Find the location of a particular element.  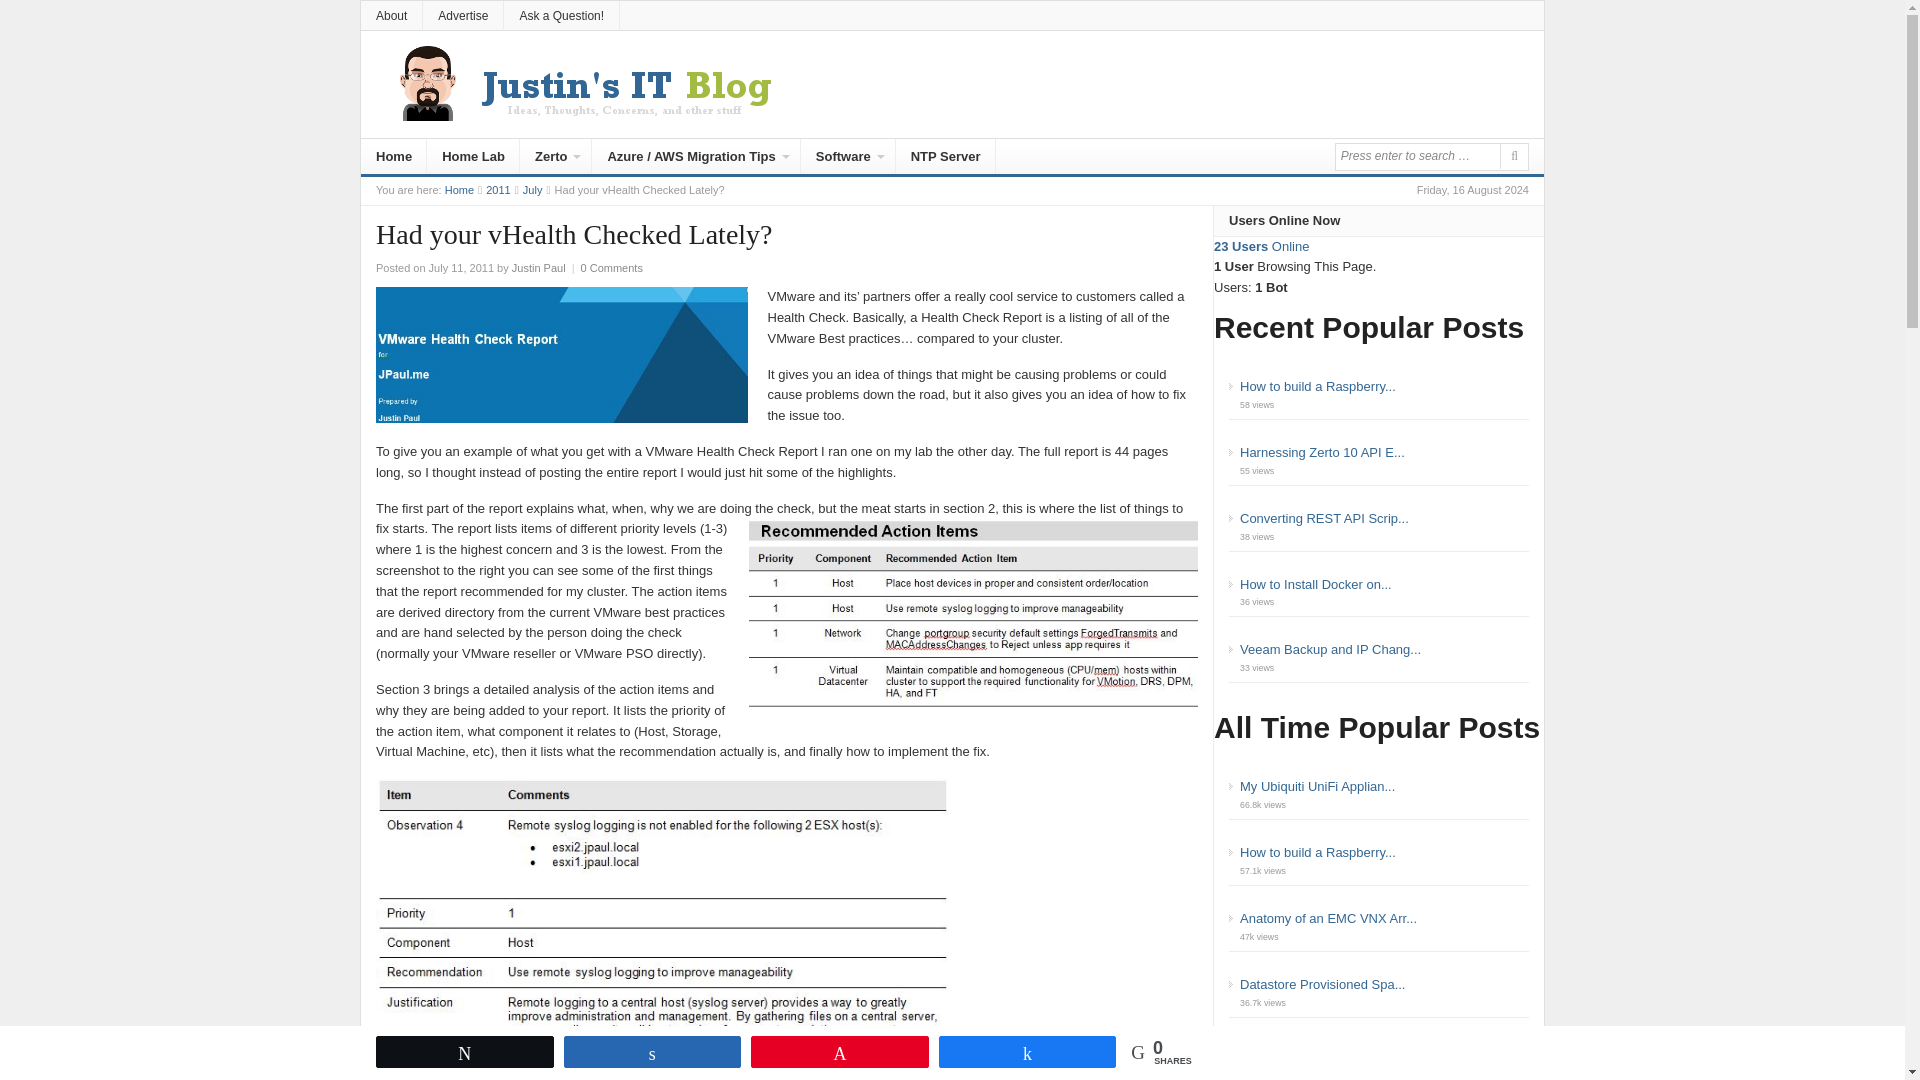

recommended items is located at coordinates (973, 613).